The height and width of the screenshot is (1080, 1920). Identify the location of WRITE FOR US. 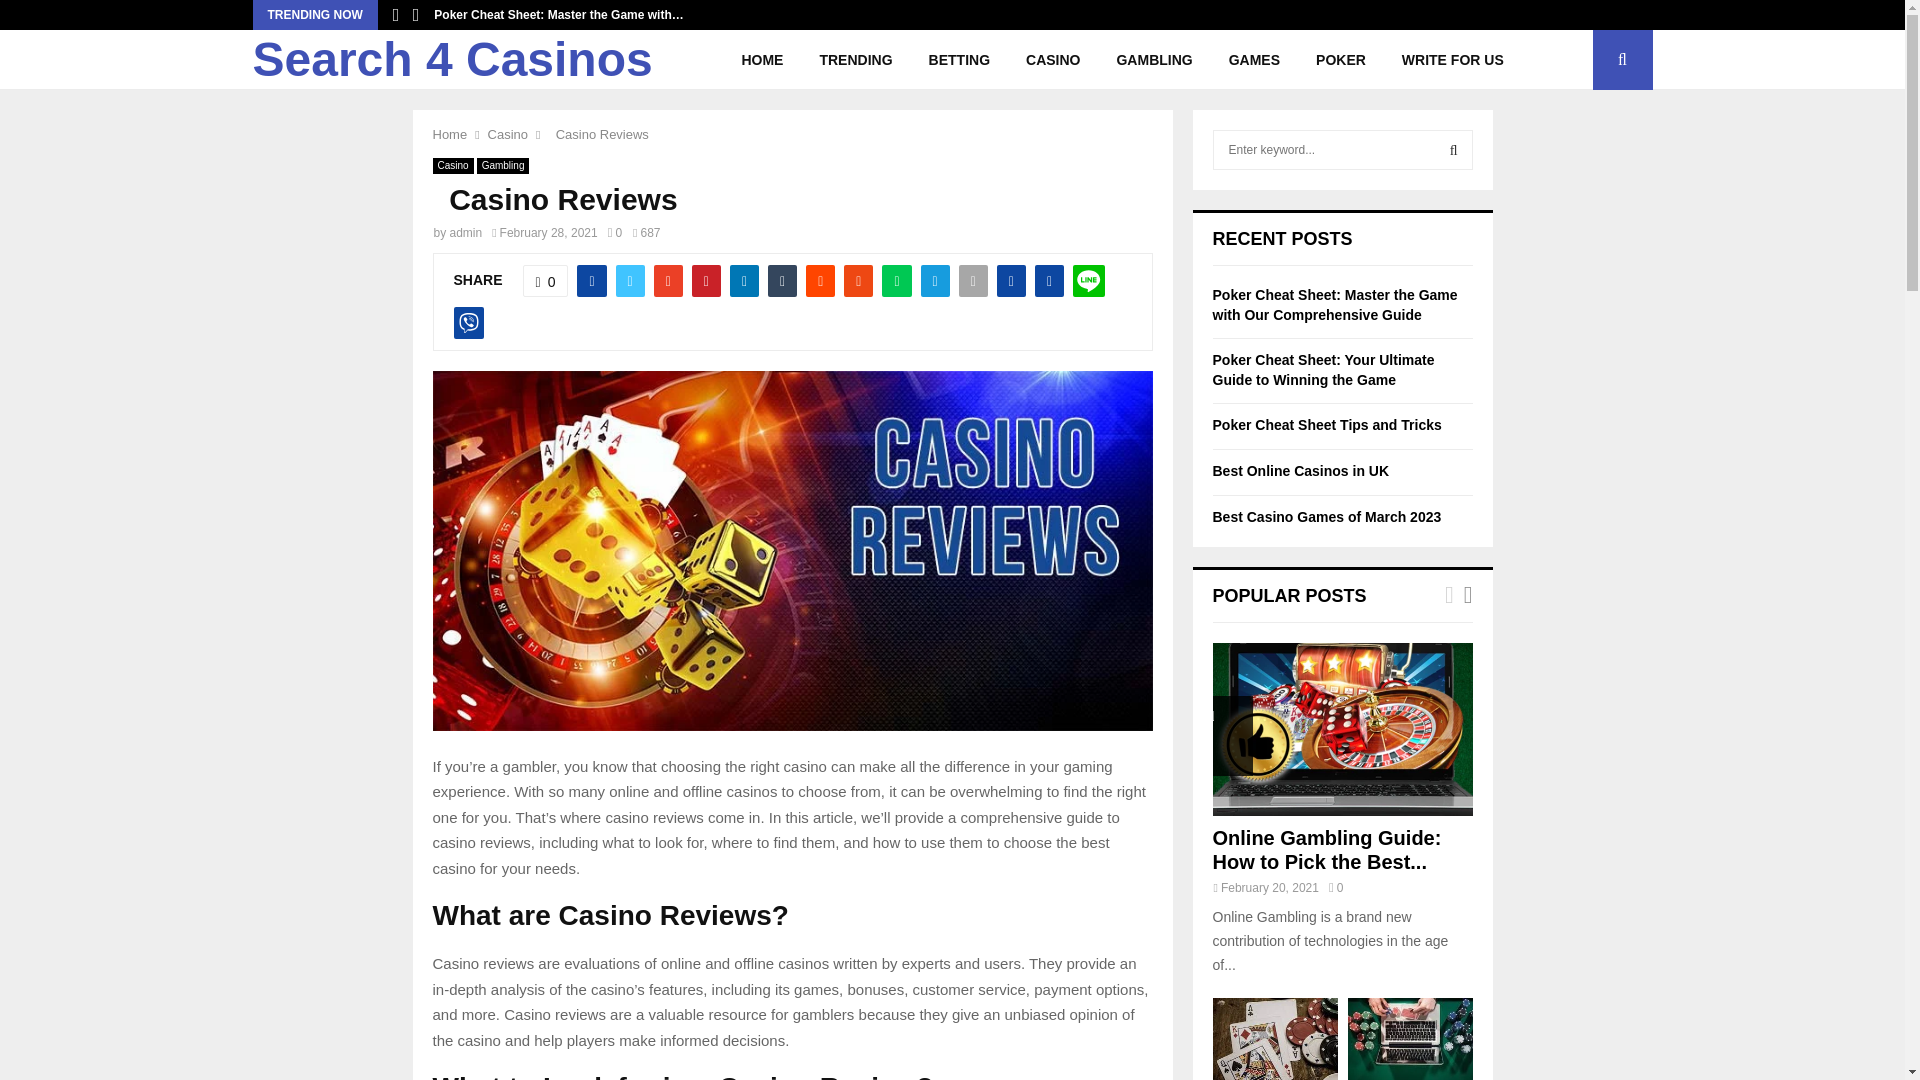
(1453, 60).